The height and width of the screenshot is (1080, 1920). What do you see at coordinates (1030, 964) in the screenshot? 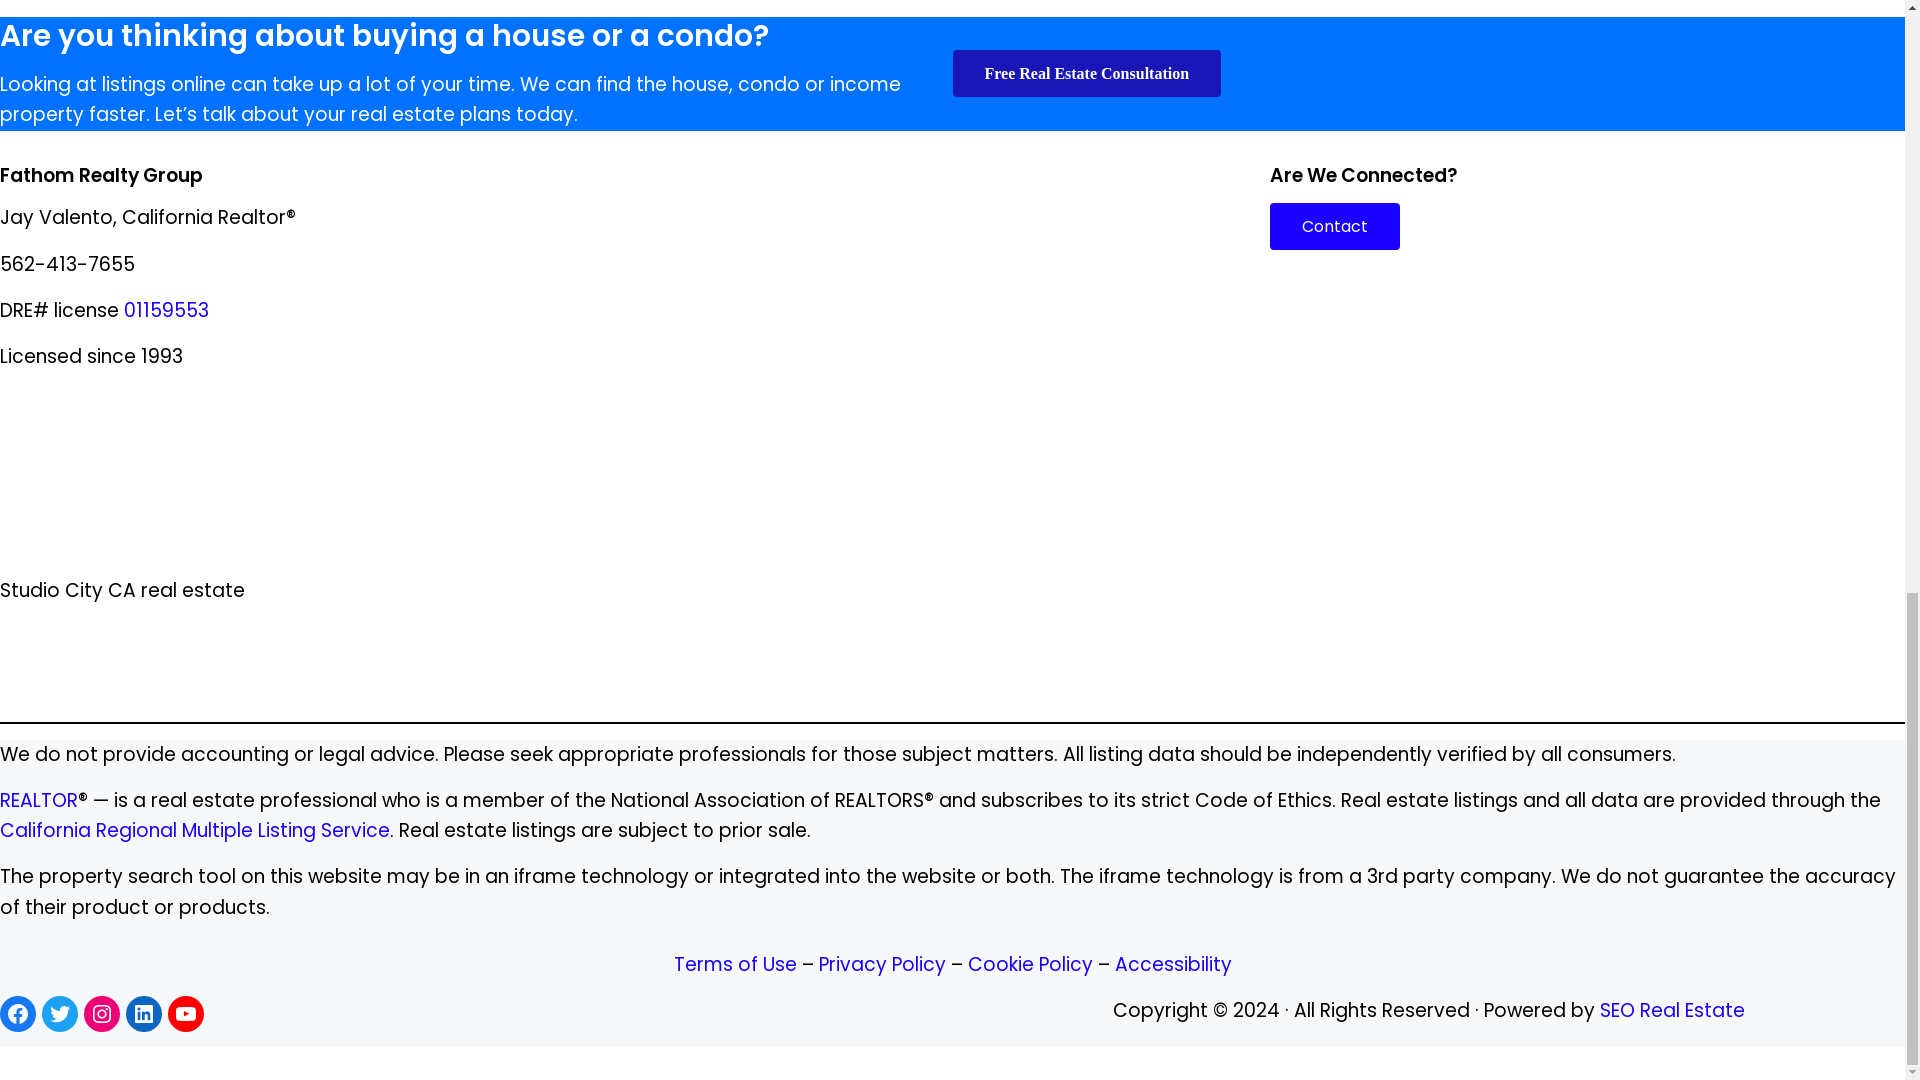
I see `Cookie Policy` at bounding box center [1030, 964].